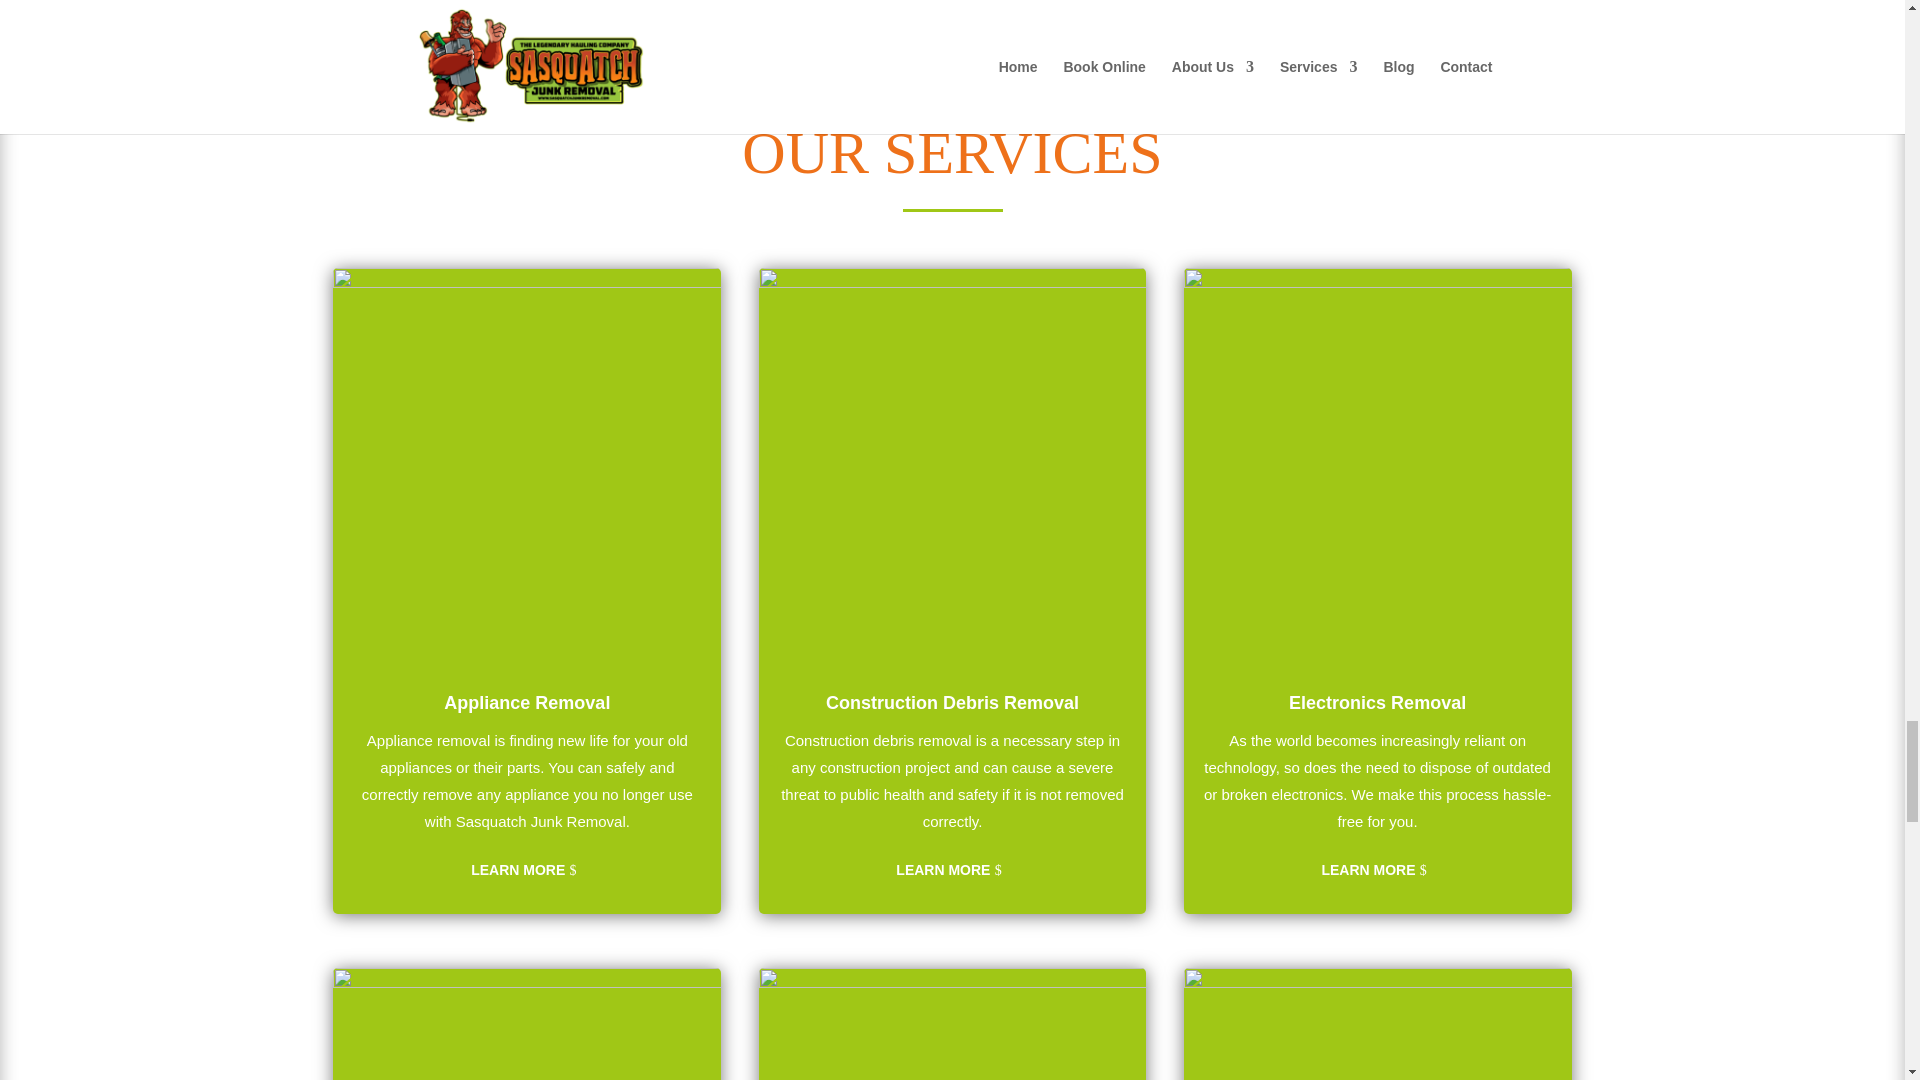 Image resolution: width=1920 pixels, height=1080 pixels. Describe the element at coordinates (526, 461) in the screenshot. I see `appliance removal professionals` at that location.